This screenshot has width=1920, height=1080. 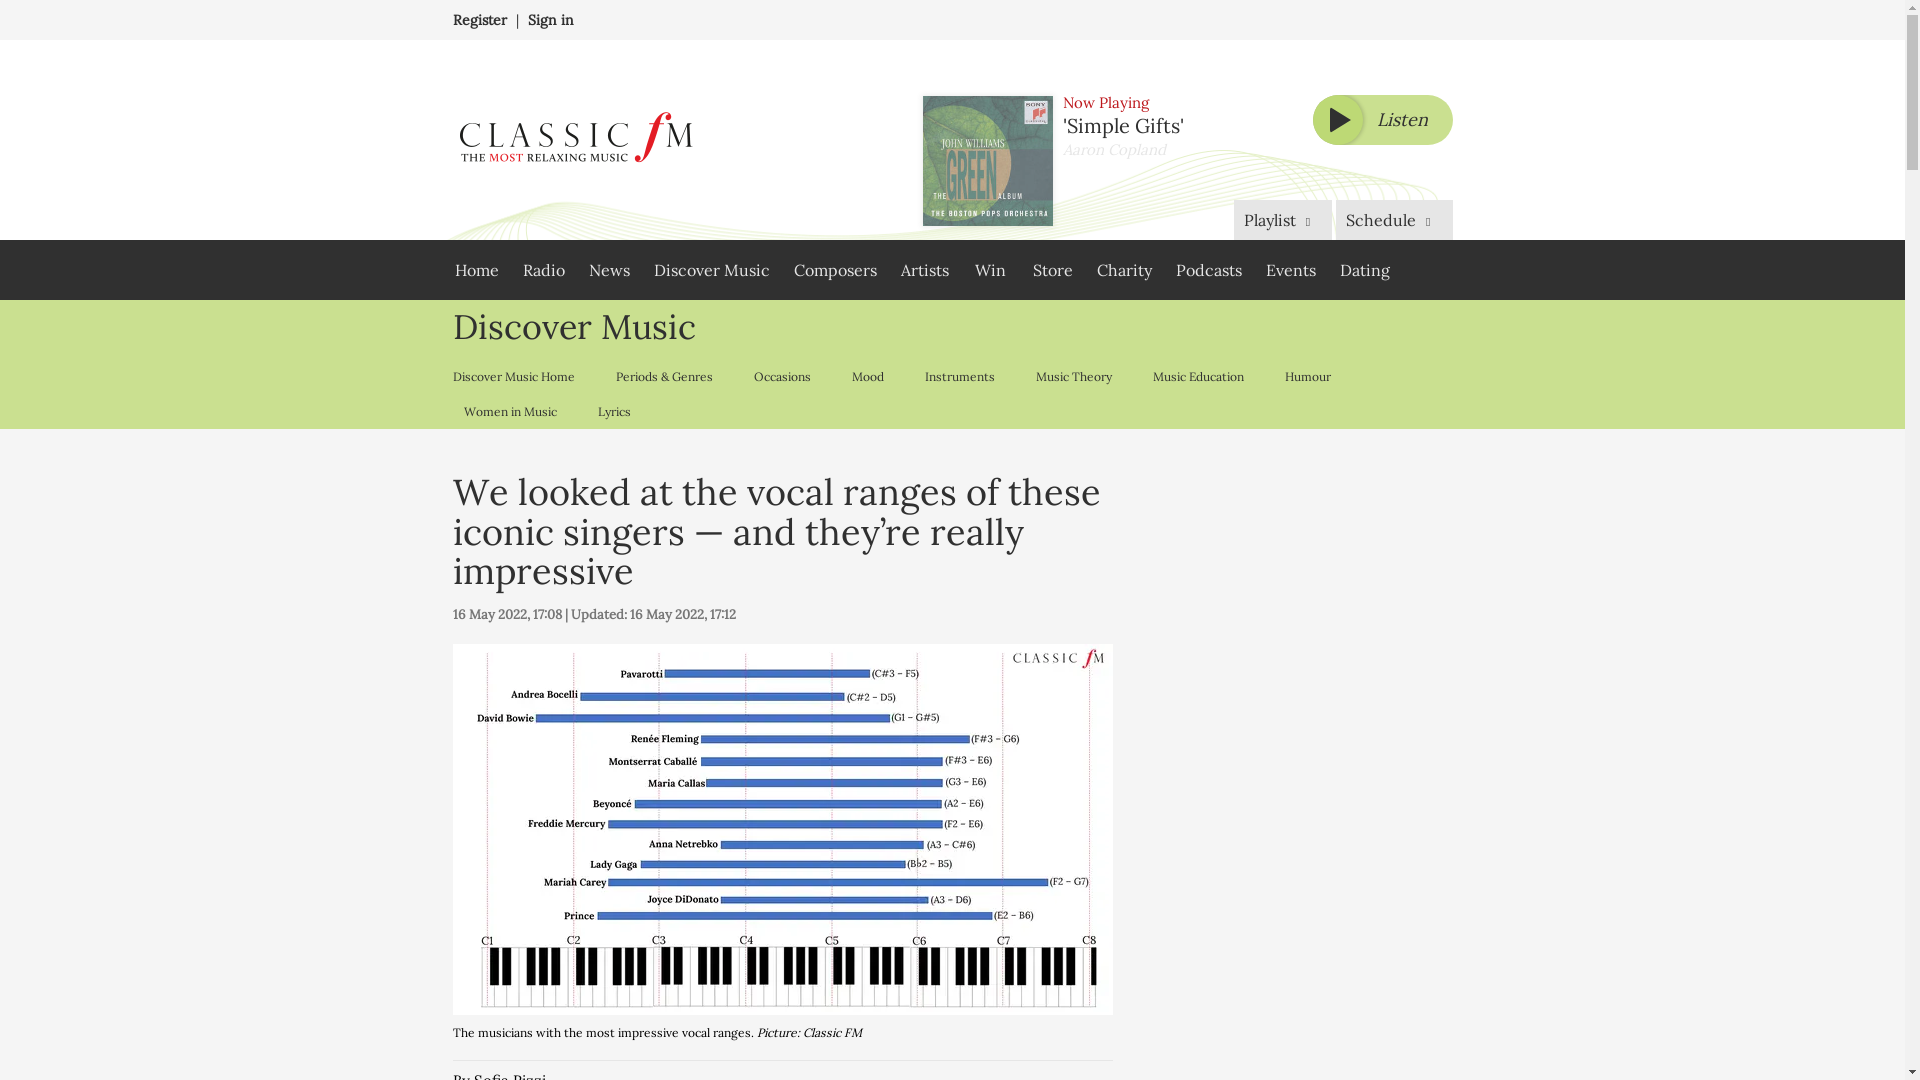 I want to click on Win, so click(x=990, y=270).